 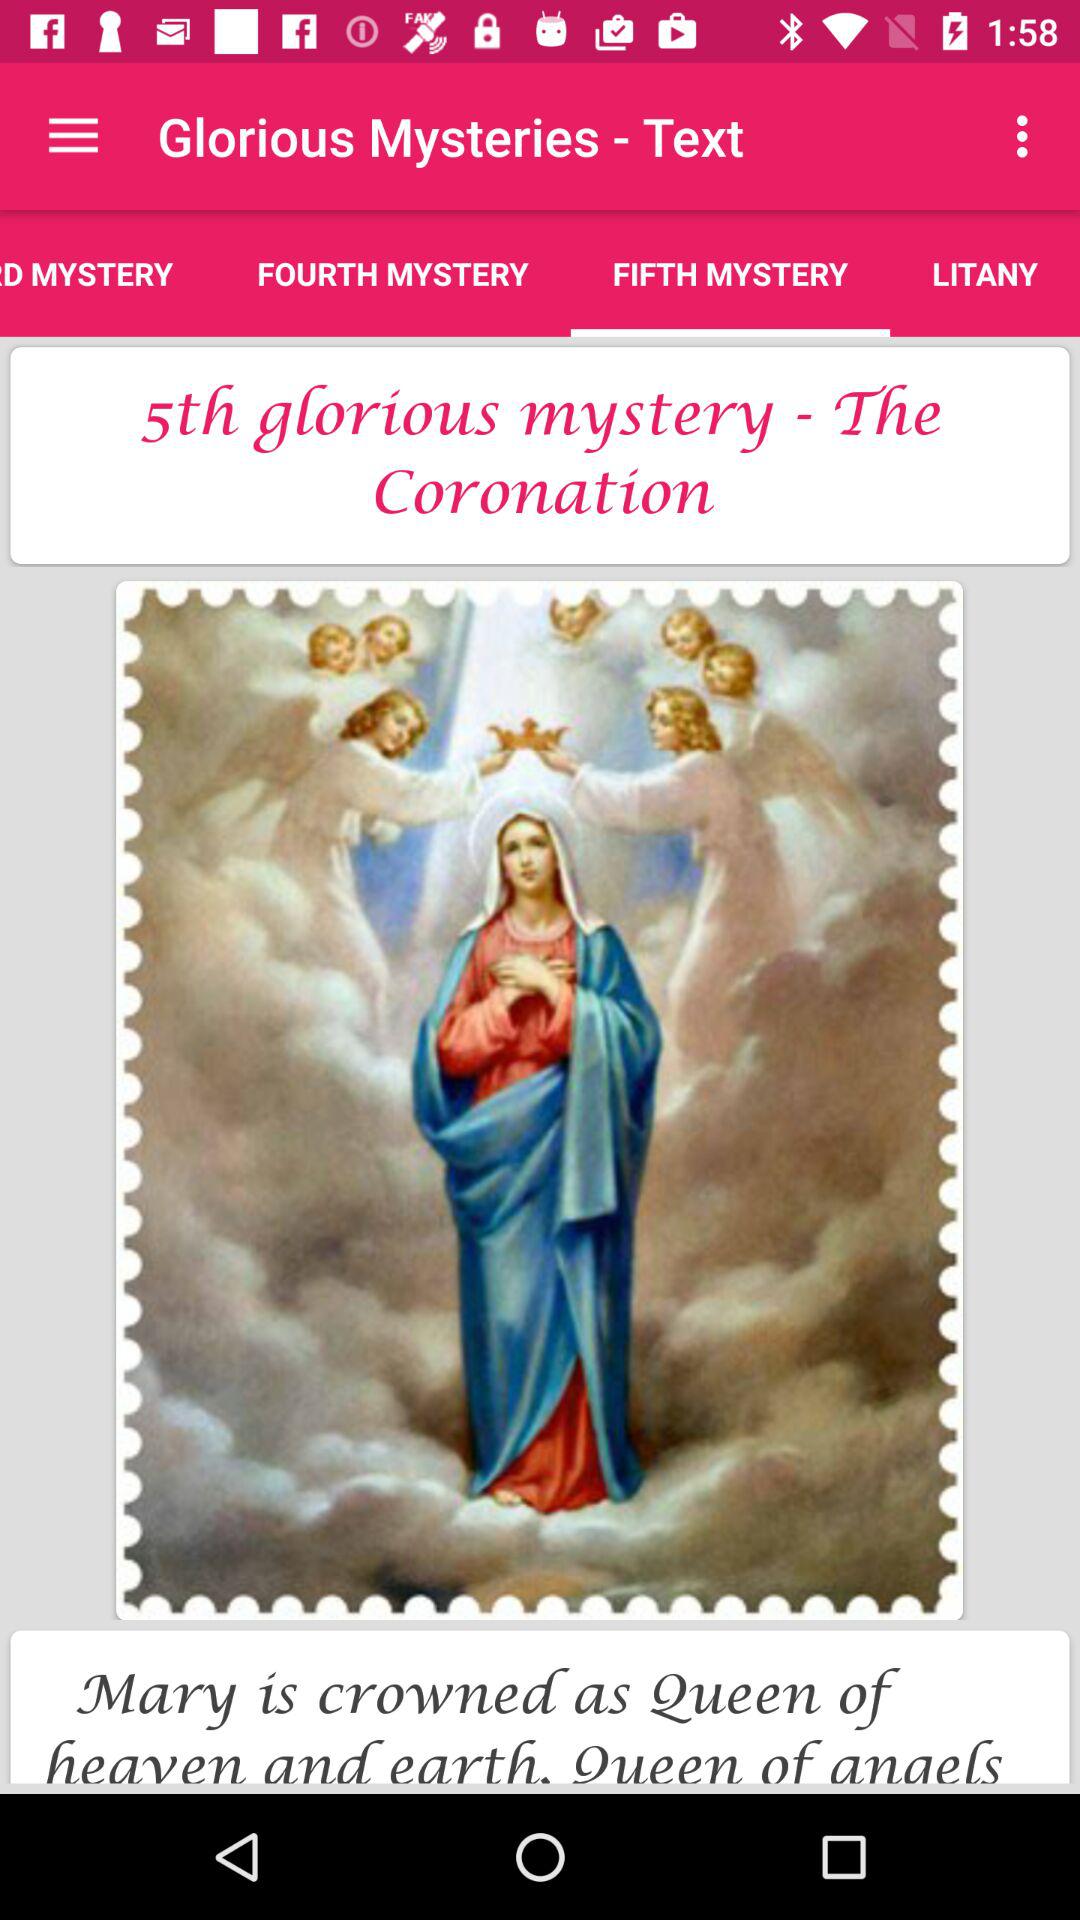 What do you see at coordinates (730, 273) in the screenshot?
I see `press the item next to the litany` at bounding box center [730, 273].